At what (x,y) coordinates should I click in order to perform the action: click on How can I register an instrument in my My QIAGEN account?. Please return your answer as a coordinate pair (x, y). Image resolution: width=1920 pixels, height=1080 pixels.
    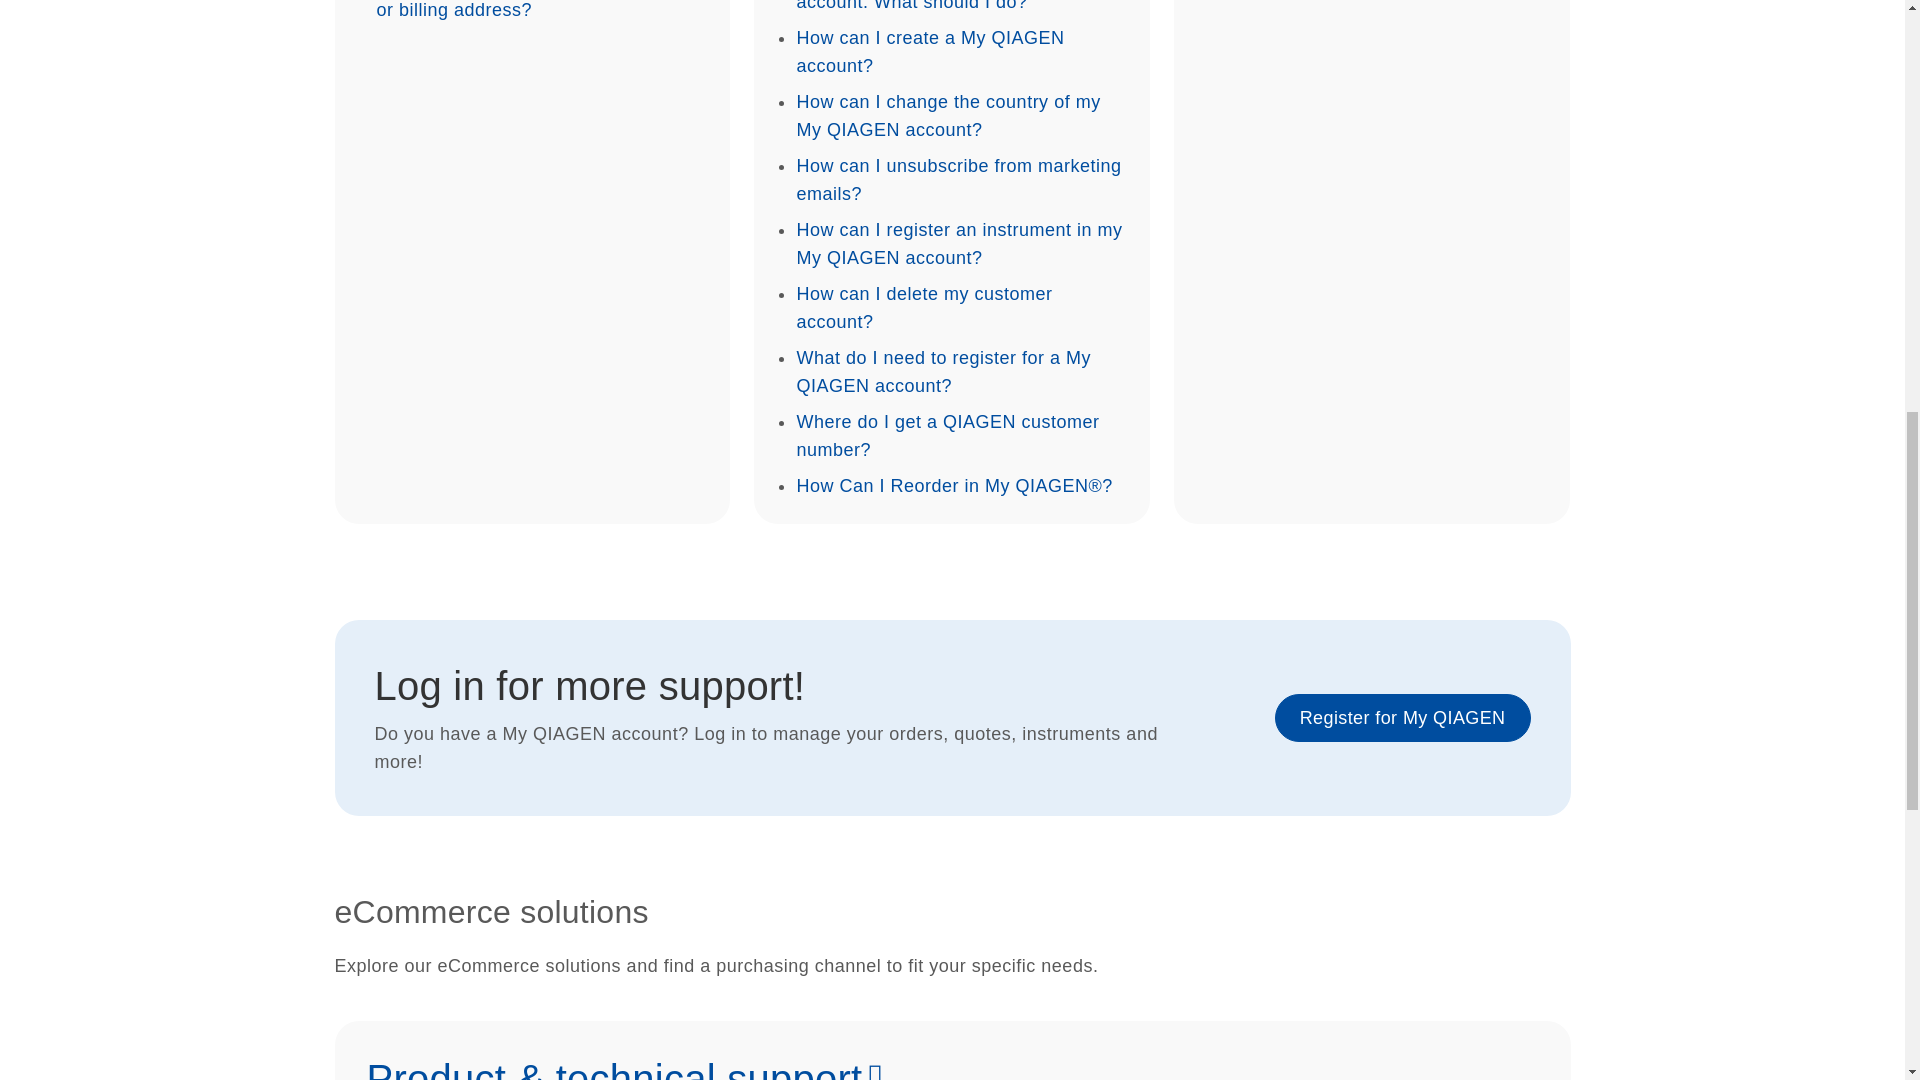
    Looking at the image, I should click on (958, 244).